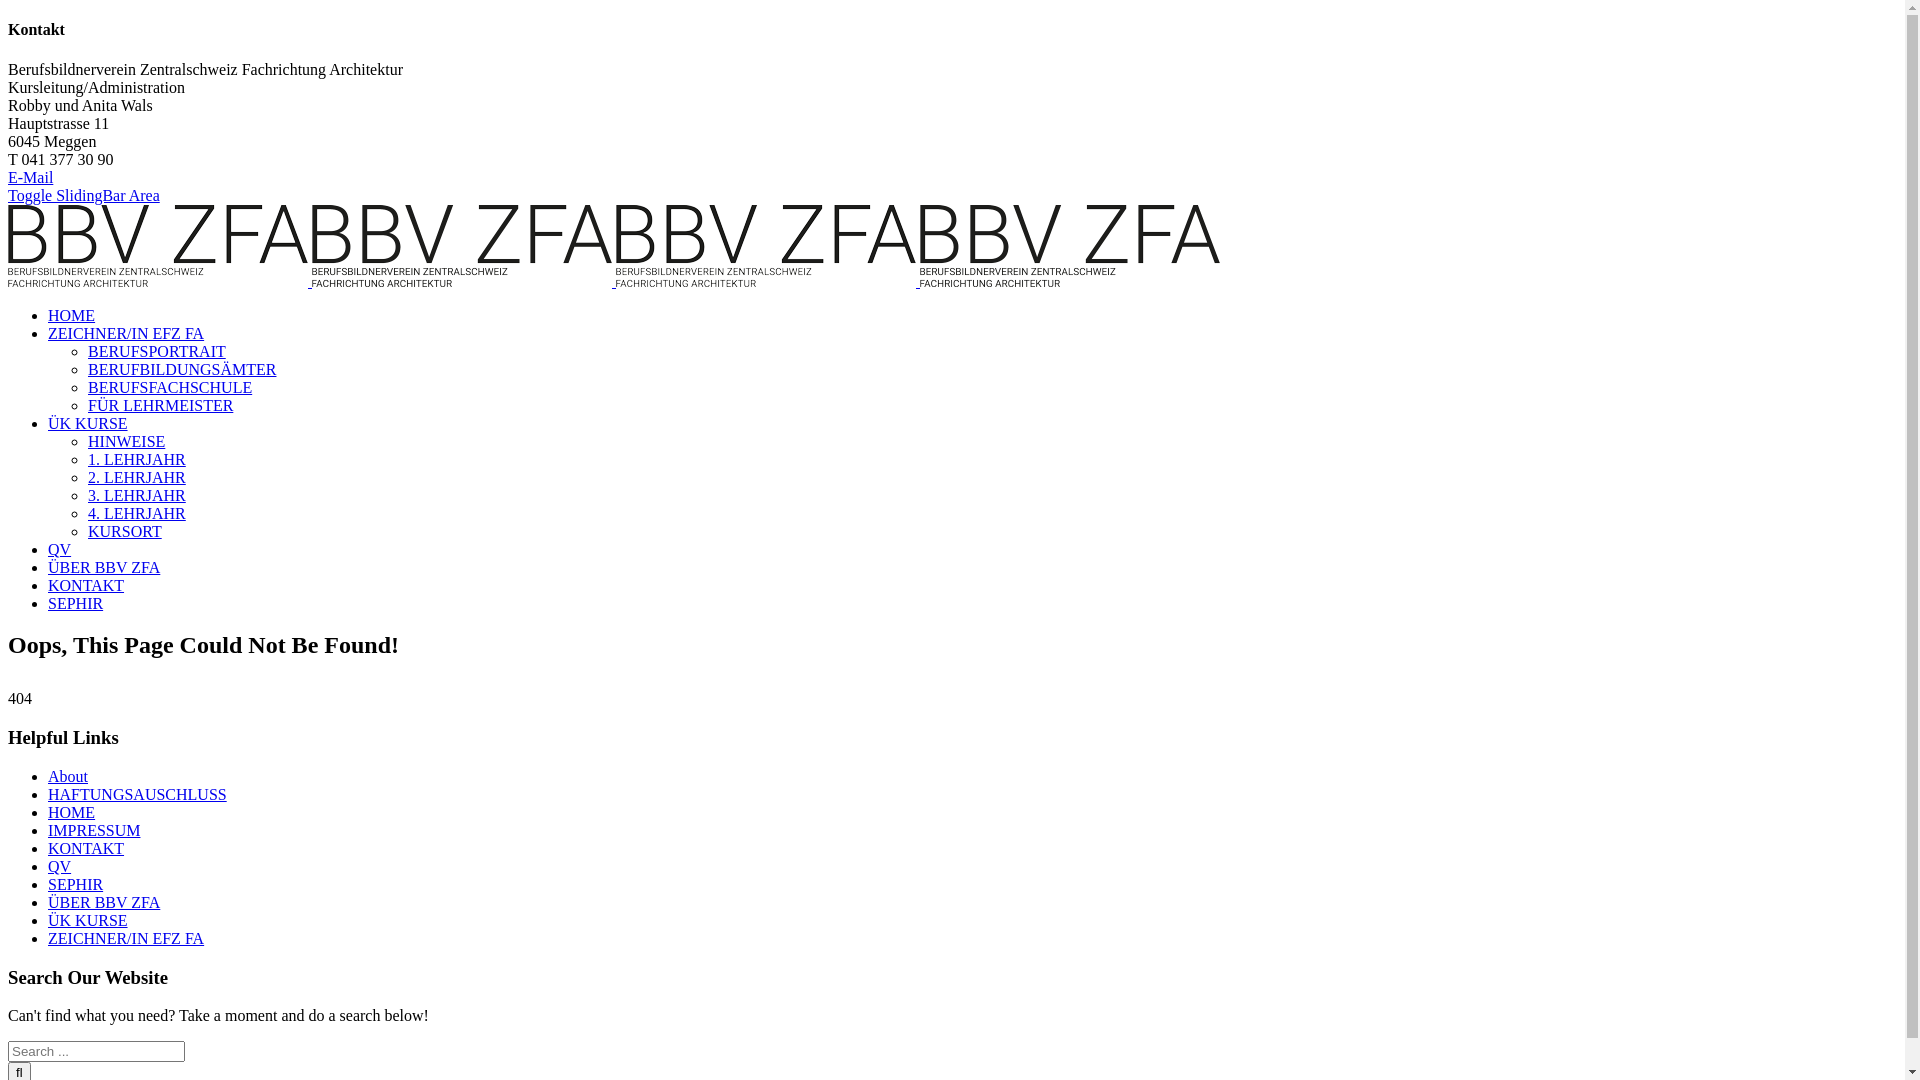 The width and height of the screenshot is (1920, 1080). What do you see at coordinates (30, 178) in the screenshot?
I see `E-Mail` at bounding box center [30, 178].